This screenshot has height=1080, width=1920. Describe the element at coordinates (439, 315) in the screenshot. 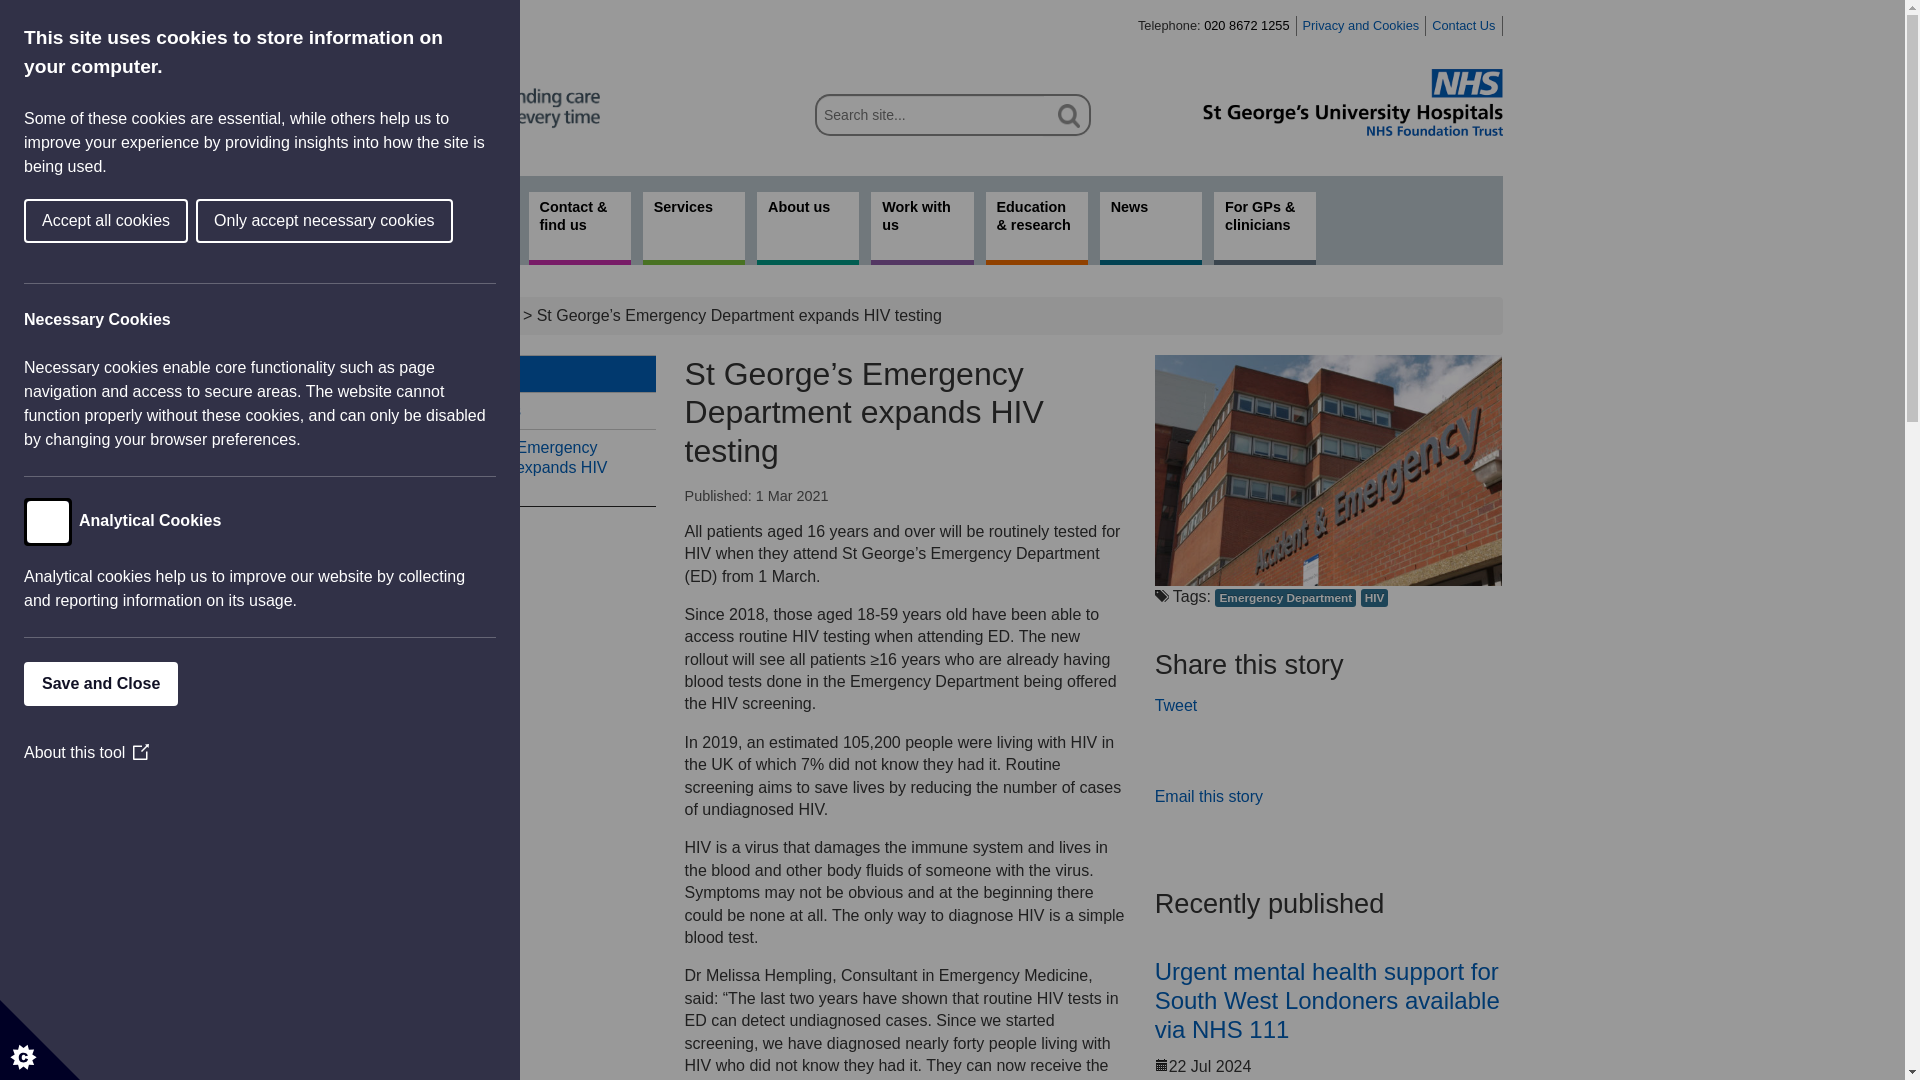

I see `Go to St George's University Hospitals NHS Foundation Trust.` at that location.